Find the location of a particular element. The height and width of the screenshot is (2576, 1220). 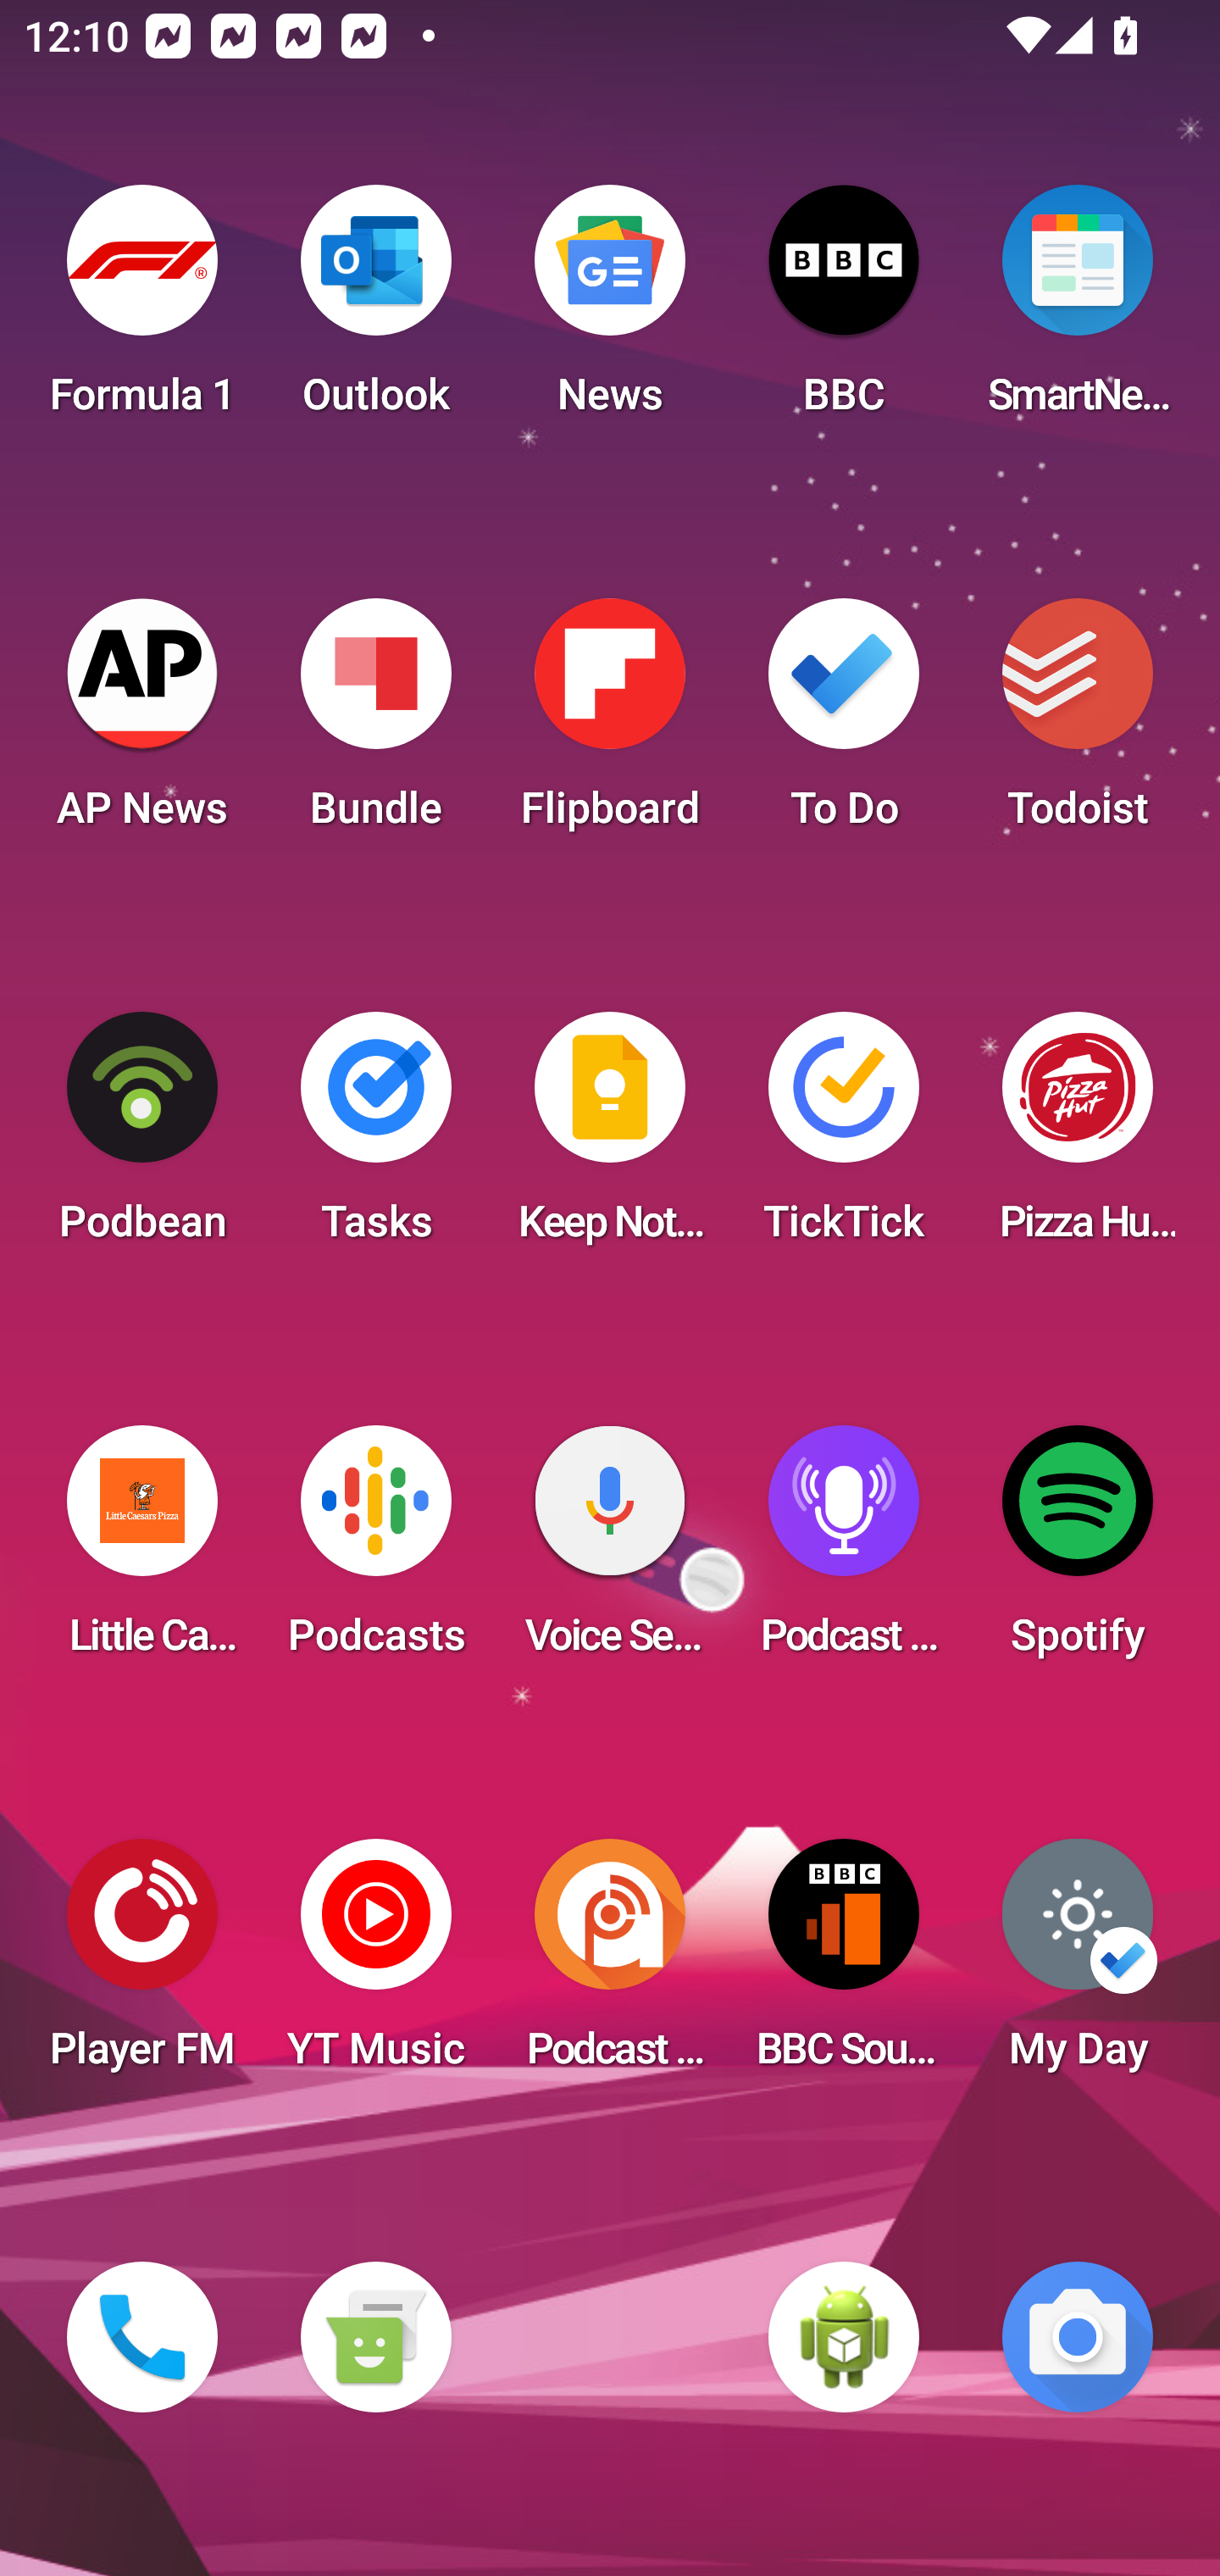

To Do is located at coordinates (844, 724).